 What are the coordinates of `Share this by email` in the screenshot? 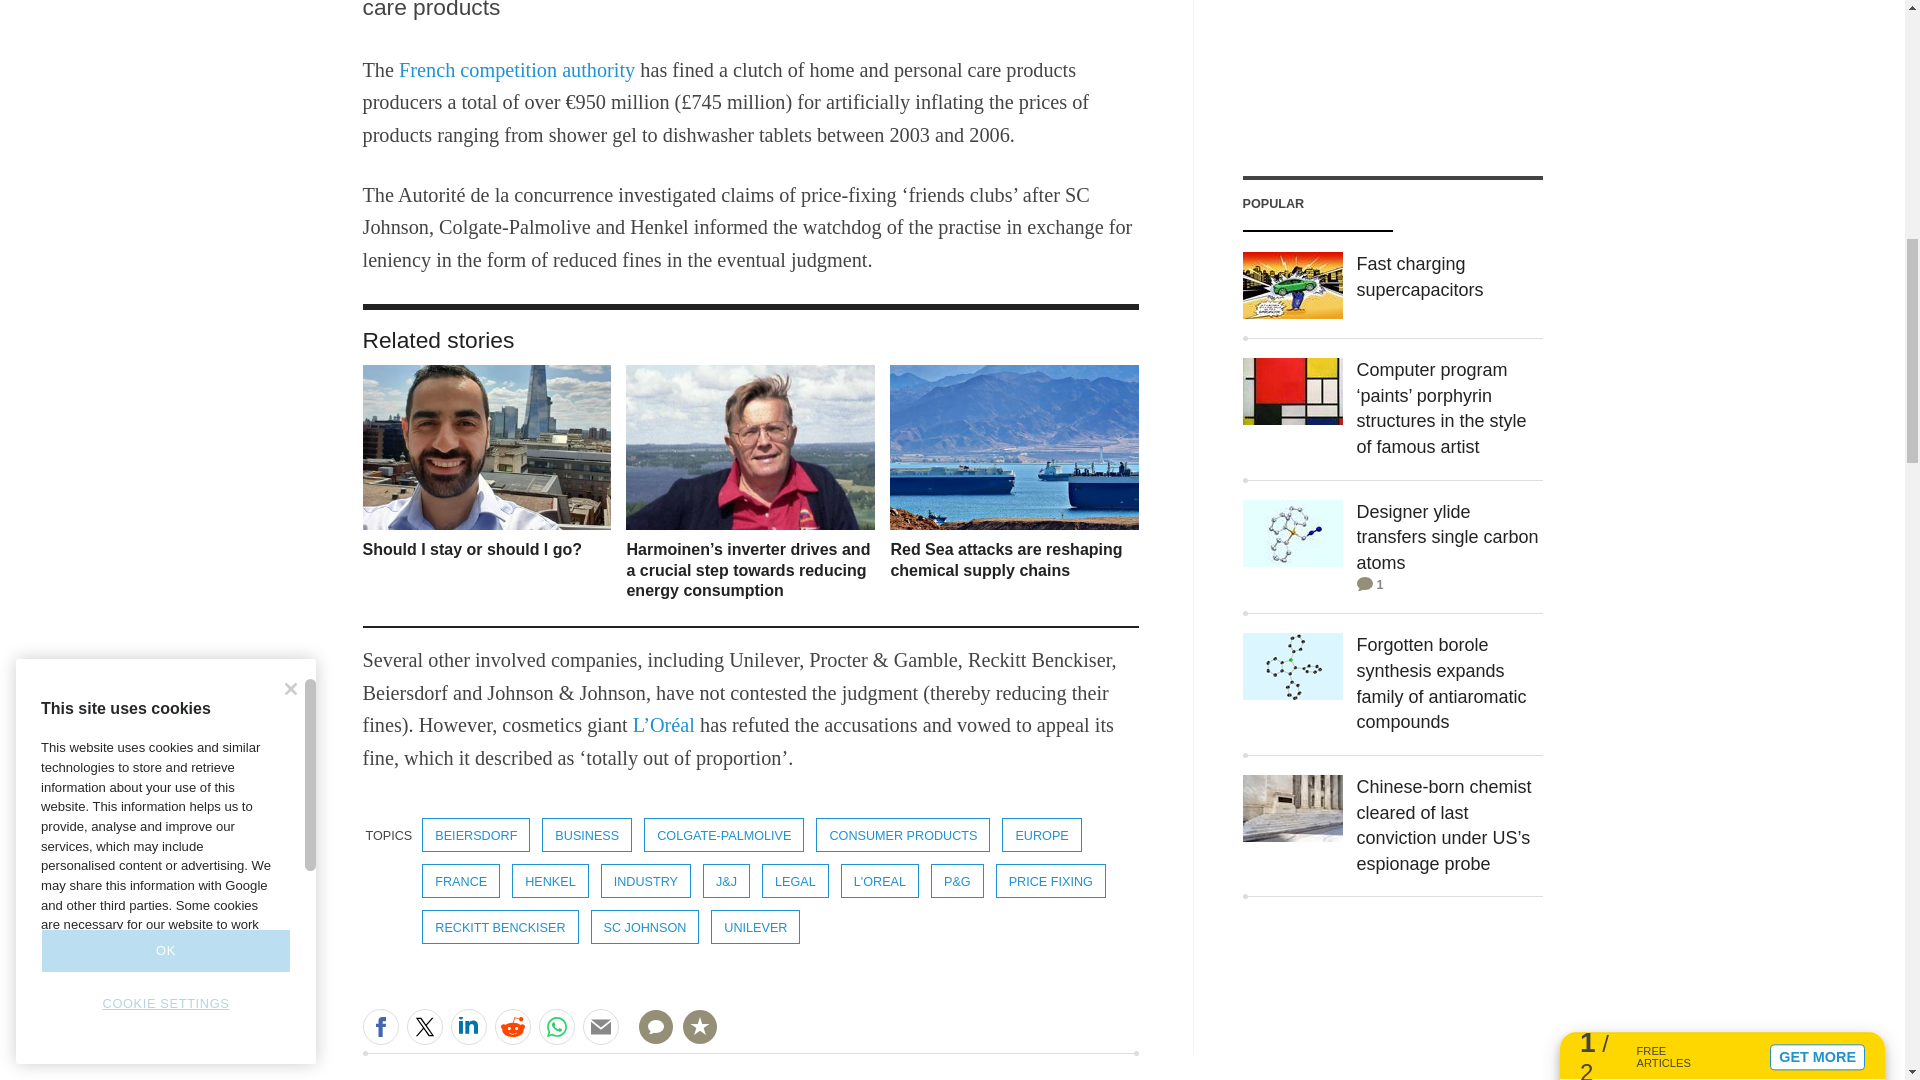 It's located at (600, 1026).